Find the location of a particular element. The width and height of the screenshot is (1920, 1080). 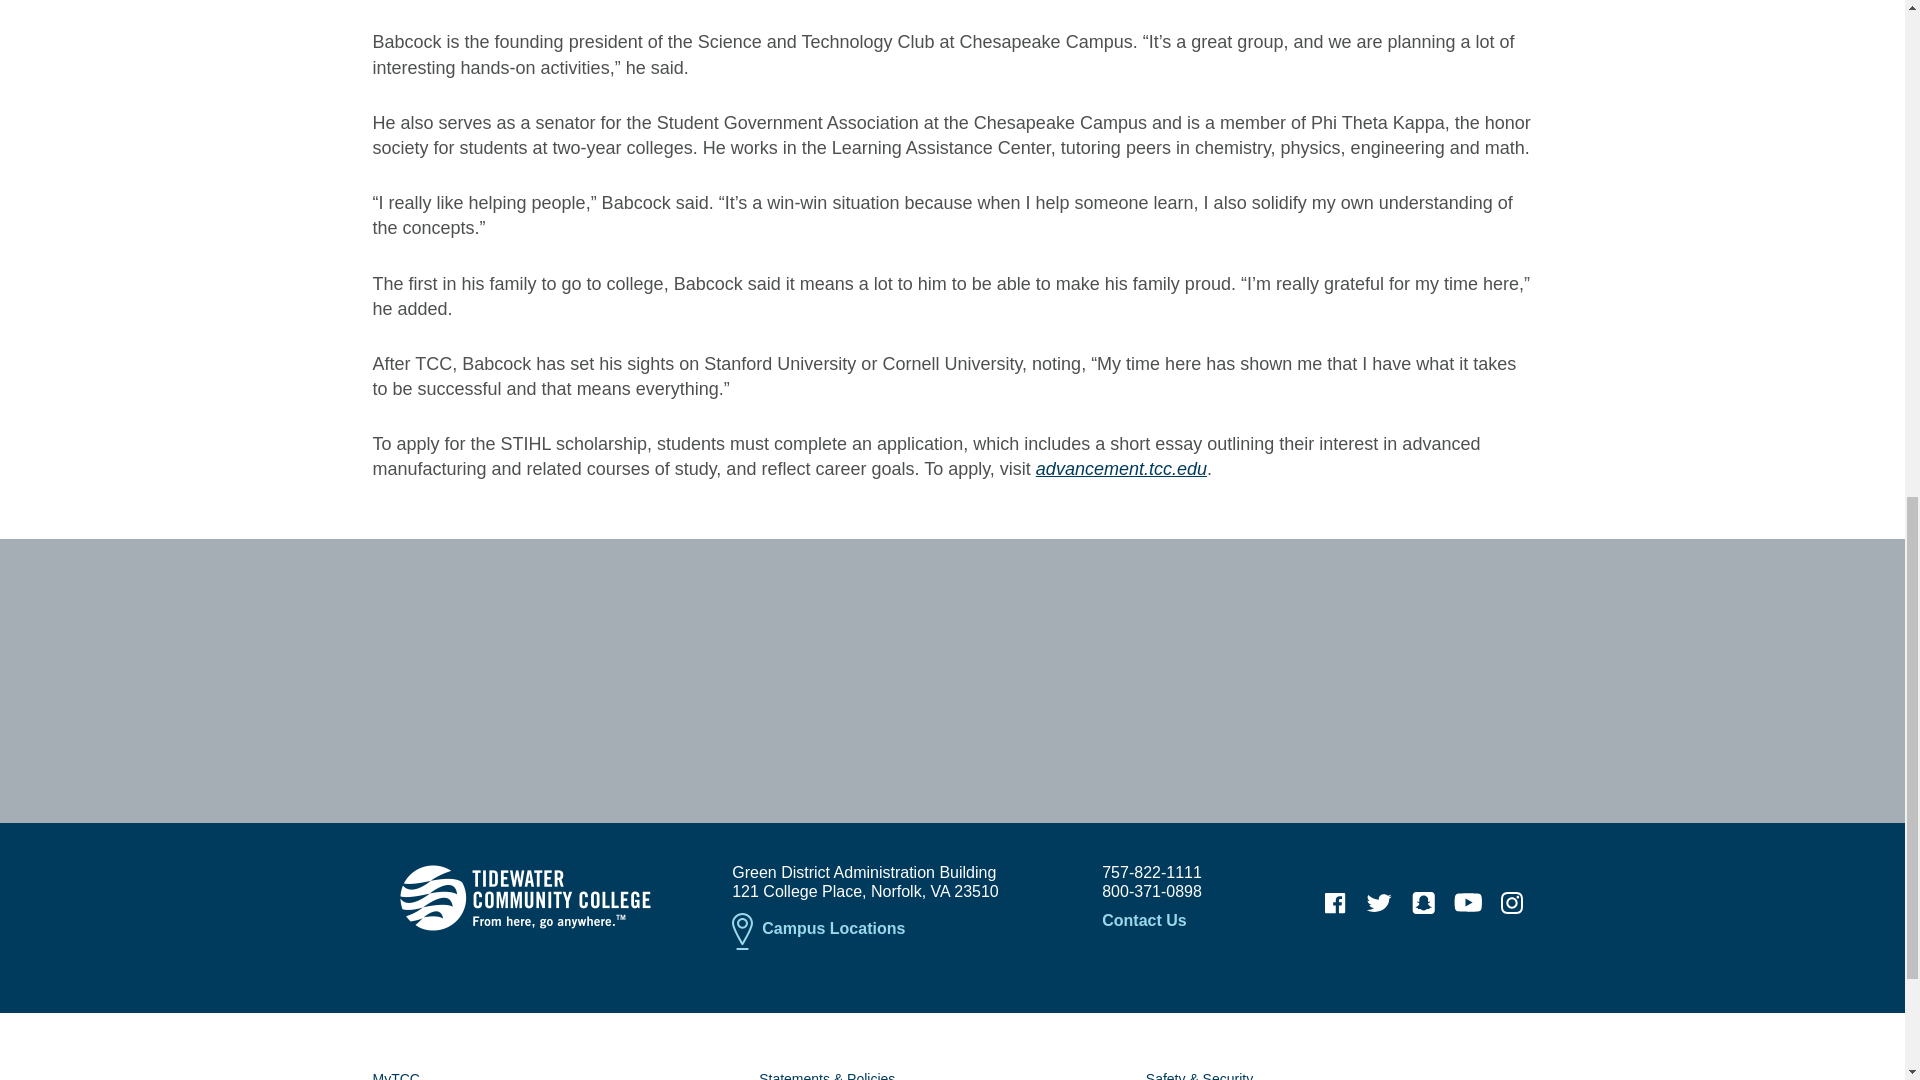

TCC on Facebook is located at coordinates (1335, 903).